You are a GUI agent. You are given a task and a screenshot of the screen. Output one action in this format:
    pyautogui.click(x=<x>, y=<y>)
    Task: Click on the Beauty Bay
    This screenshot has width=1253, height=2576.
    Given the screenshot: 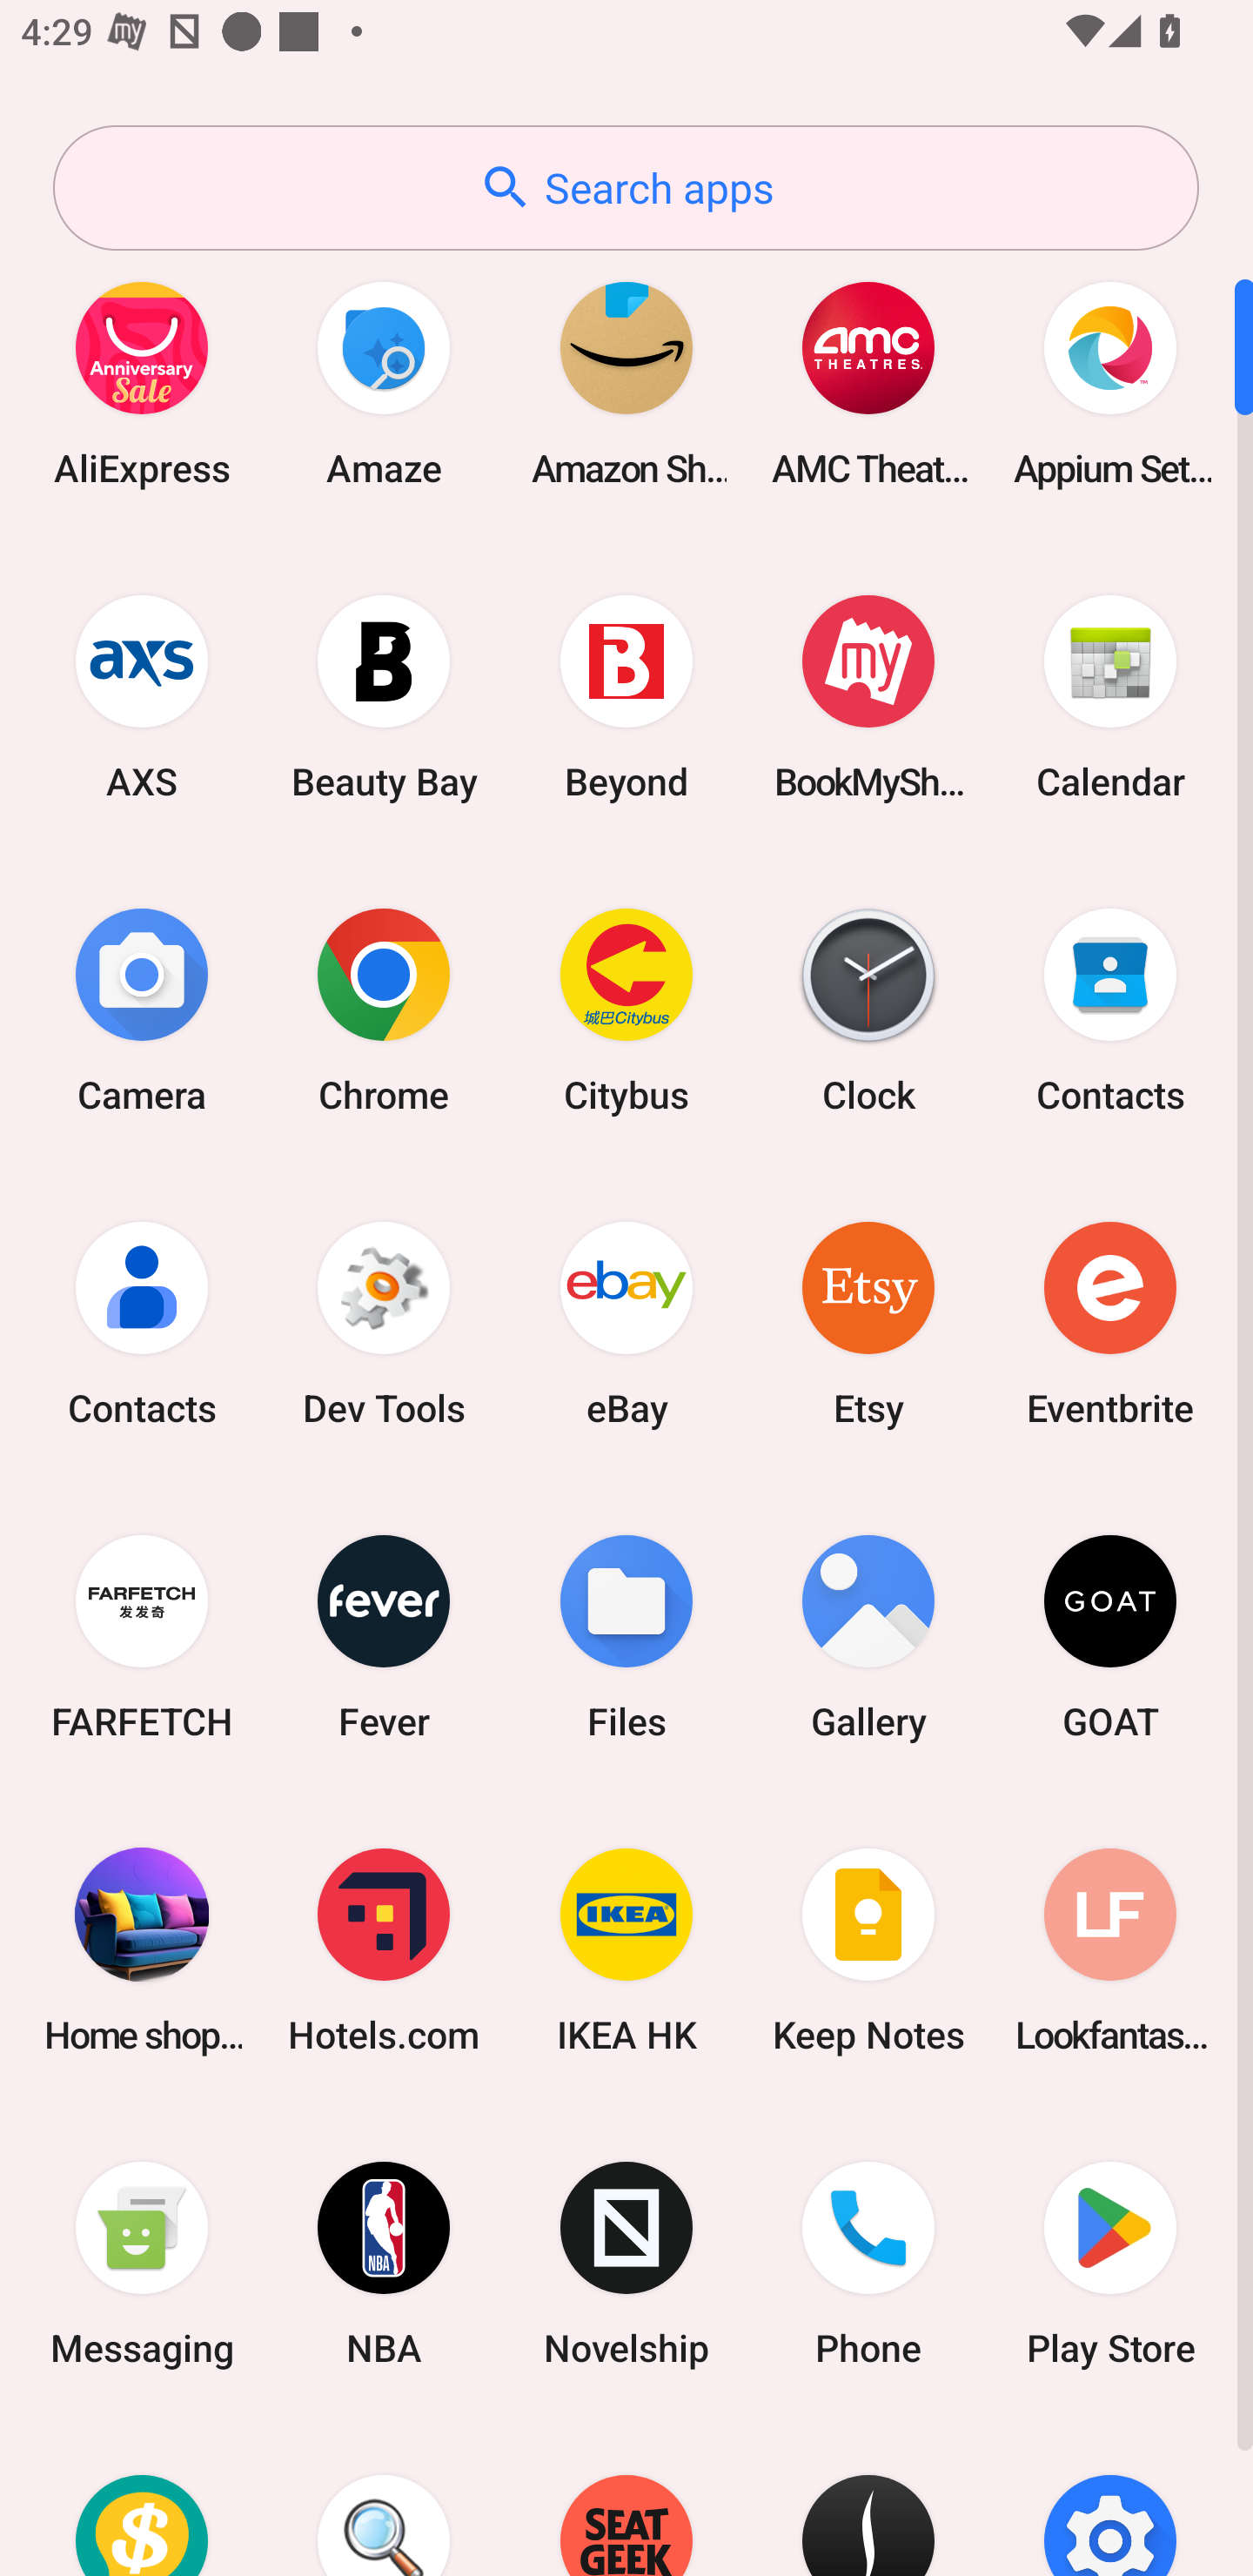 What is the action you would take?
    pyautogui.click(x=384, y=696)
    